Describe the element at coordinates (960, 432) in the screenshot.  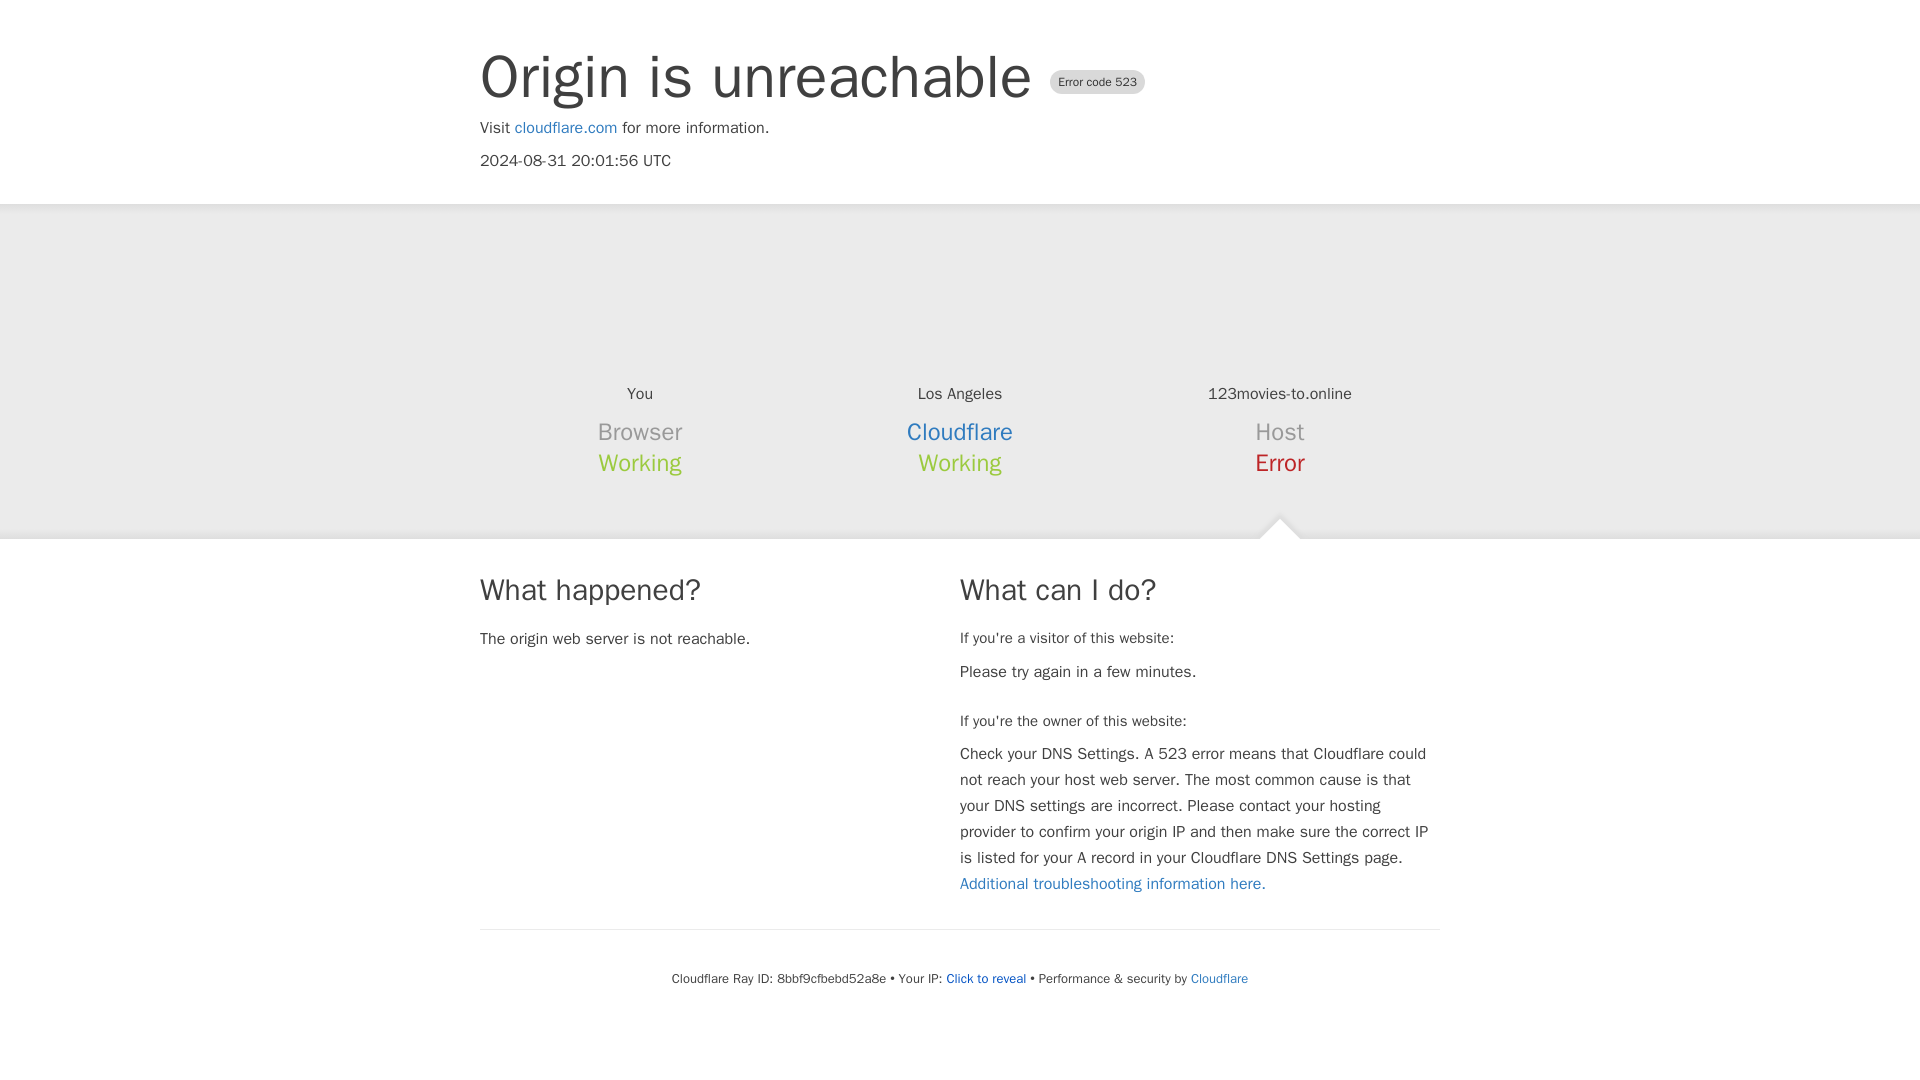
I see `Cloudflare` at that location.